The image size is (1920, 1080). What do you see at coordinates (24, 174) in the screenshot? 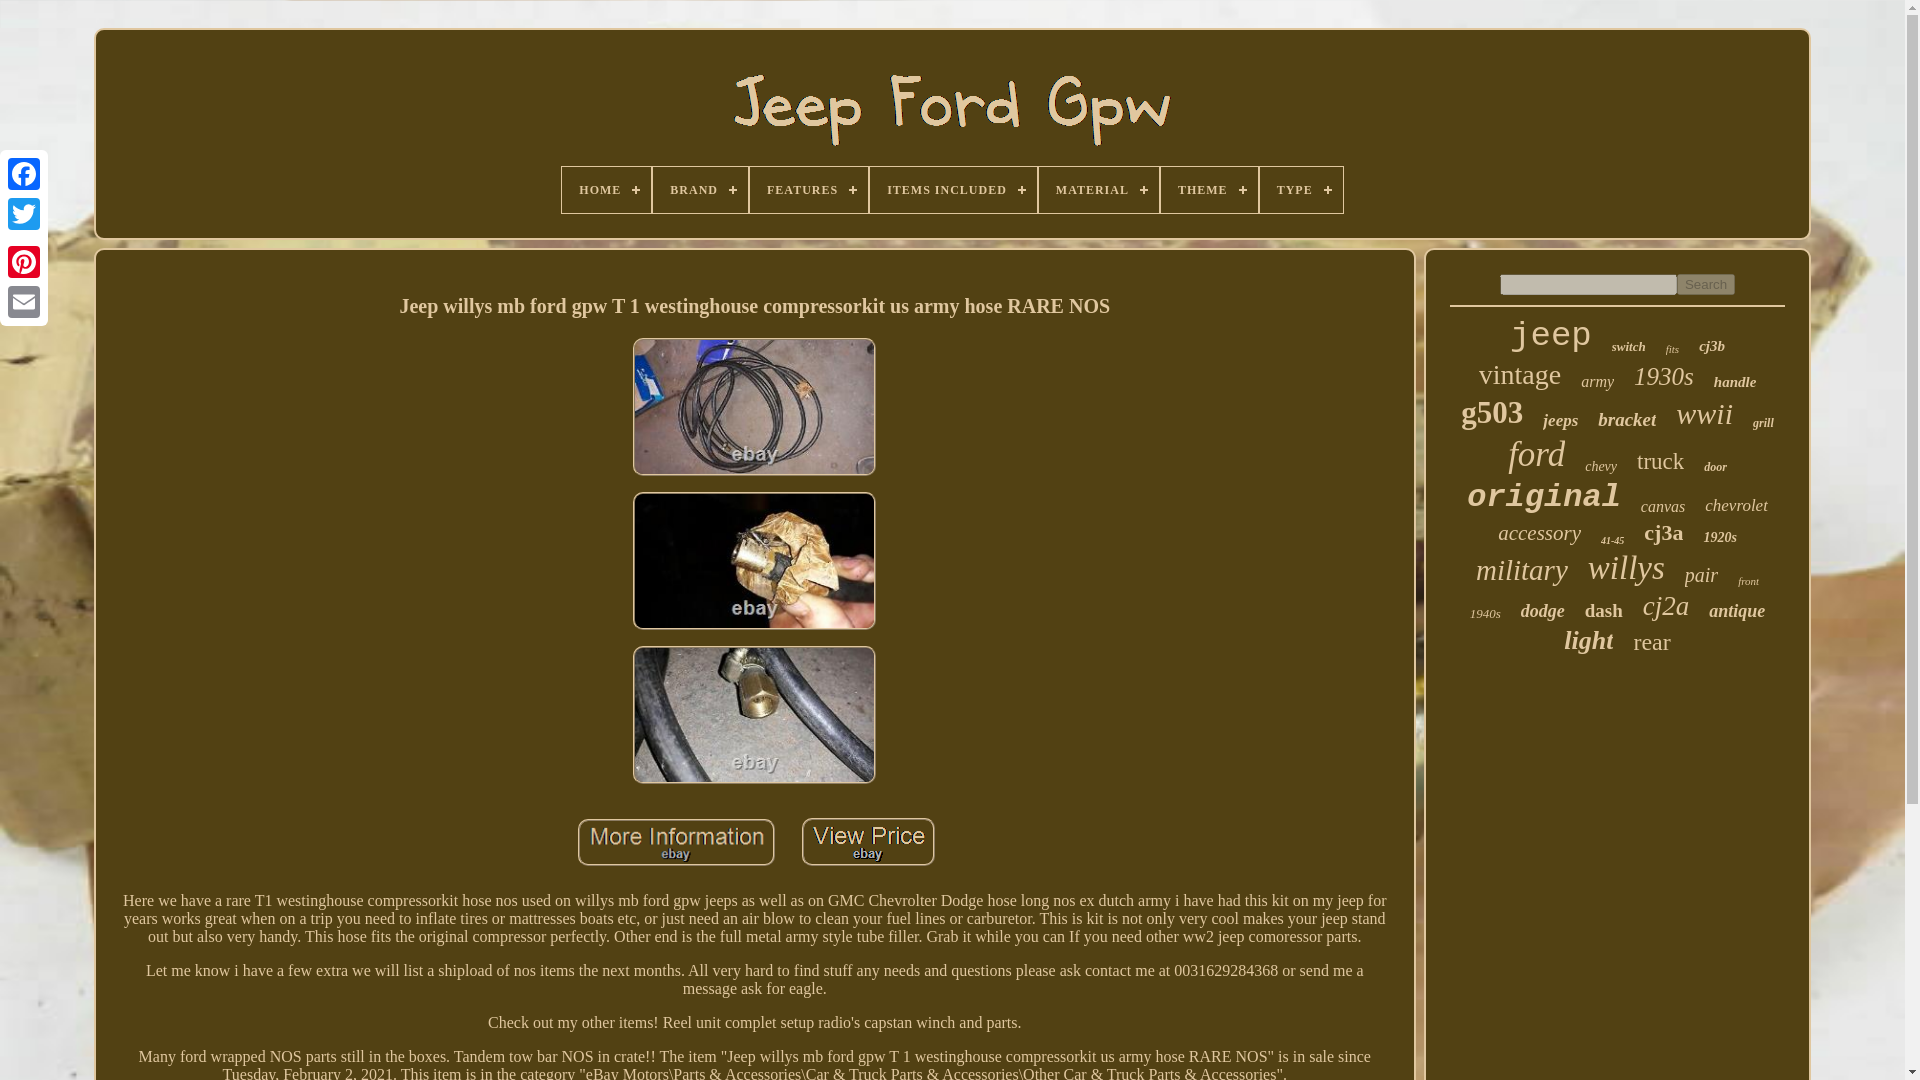
I see `Facebook` at bounding box center [24, 174].